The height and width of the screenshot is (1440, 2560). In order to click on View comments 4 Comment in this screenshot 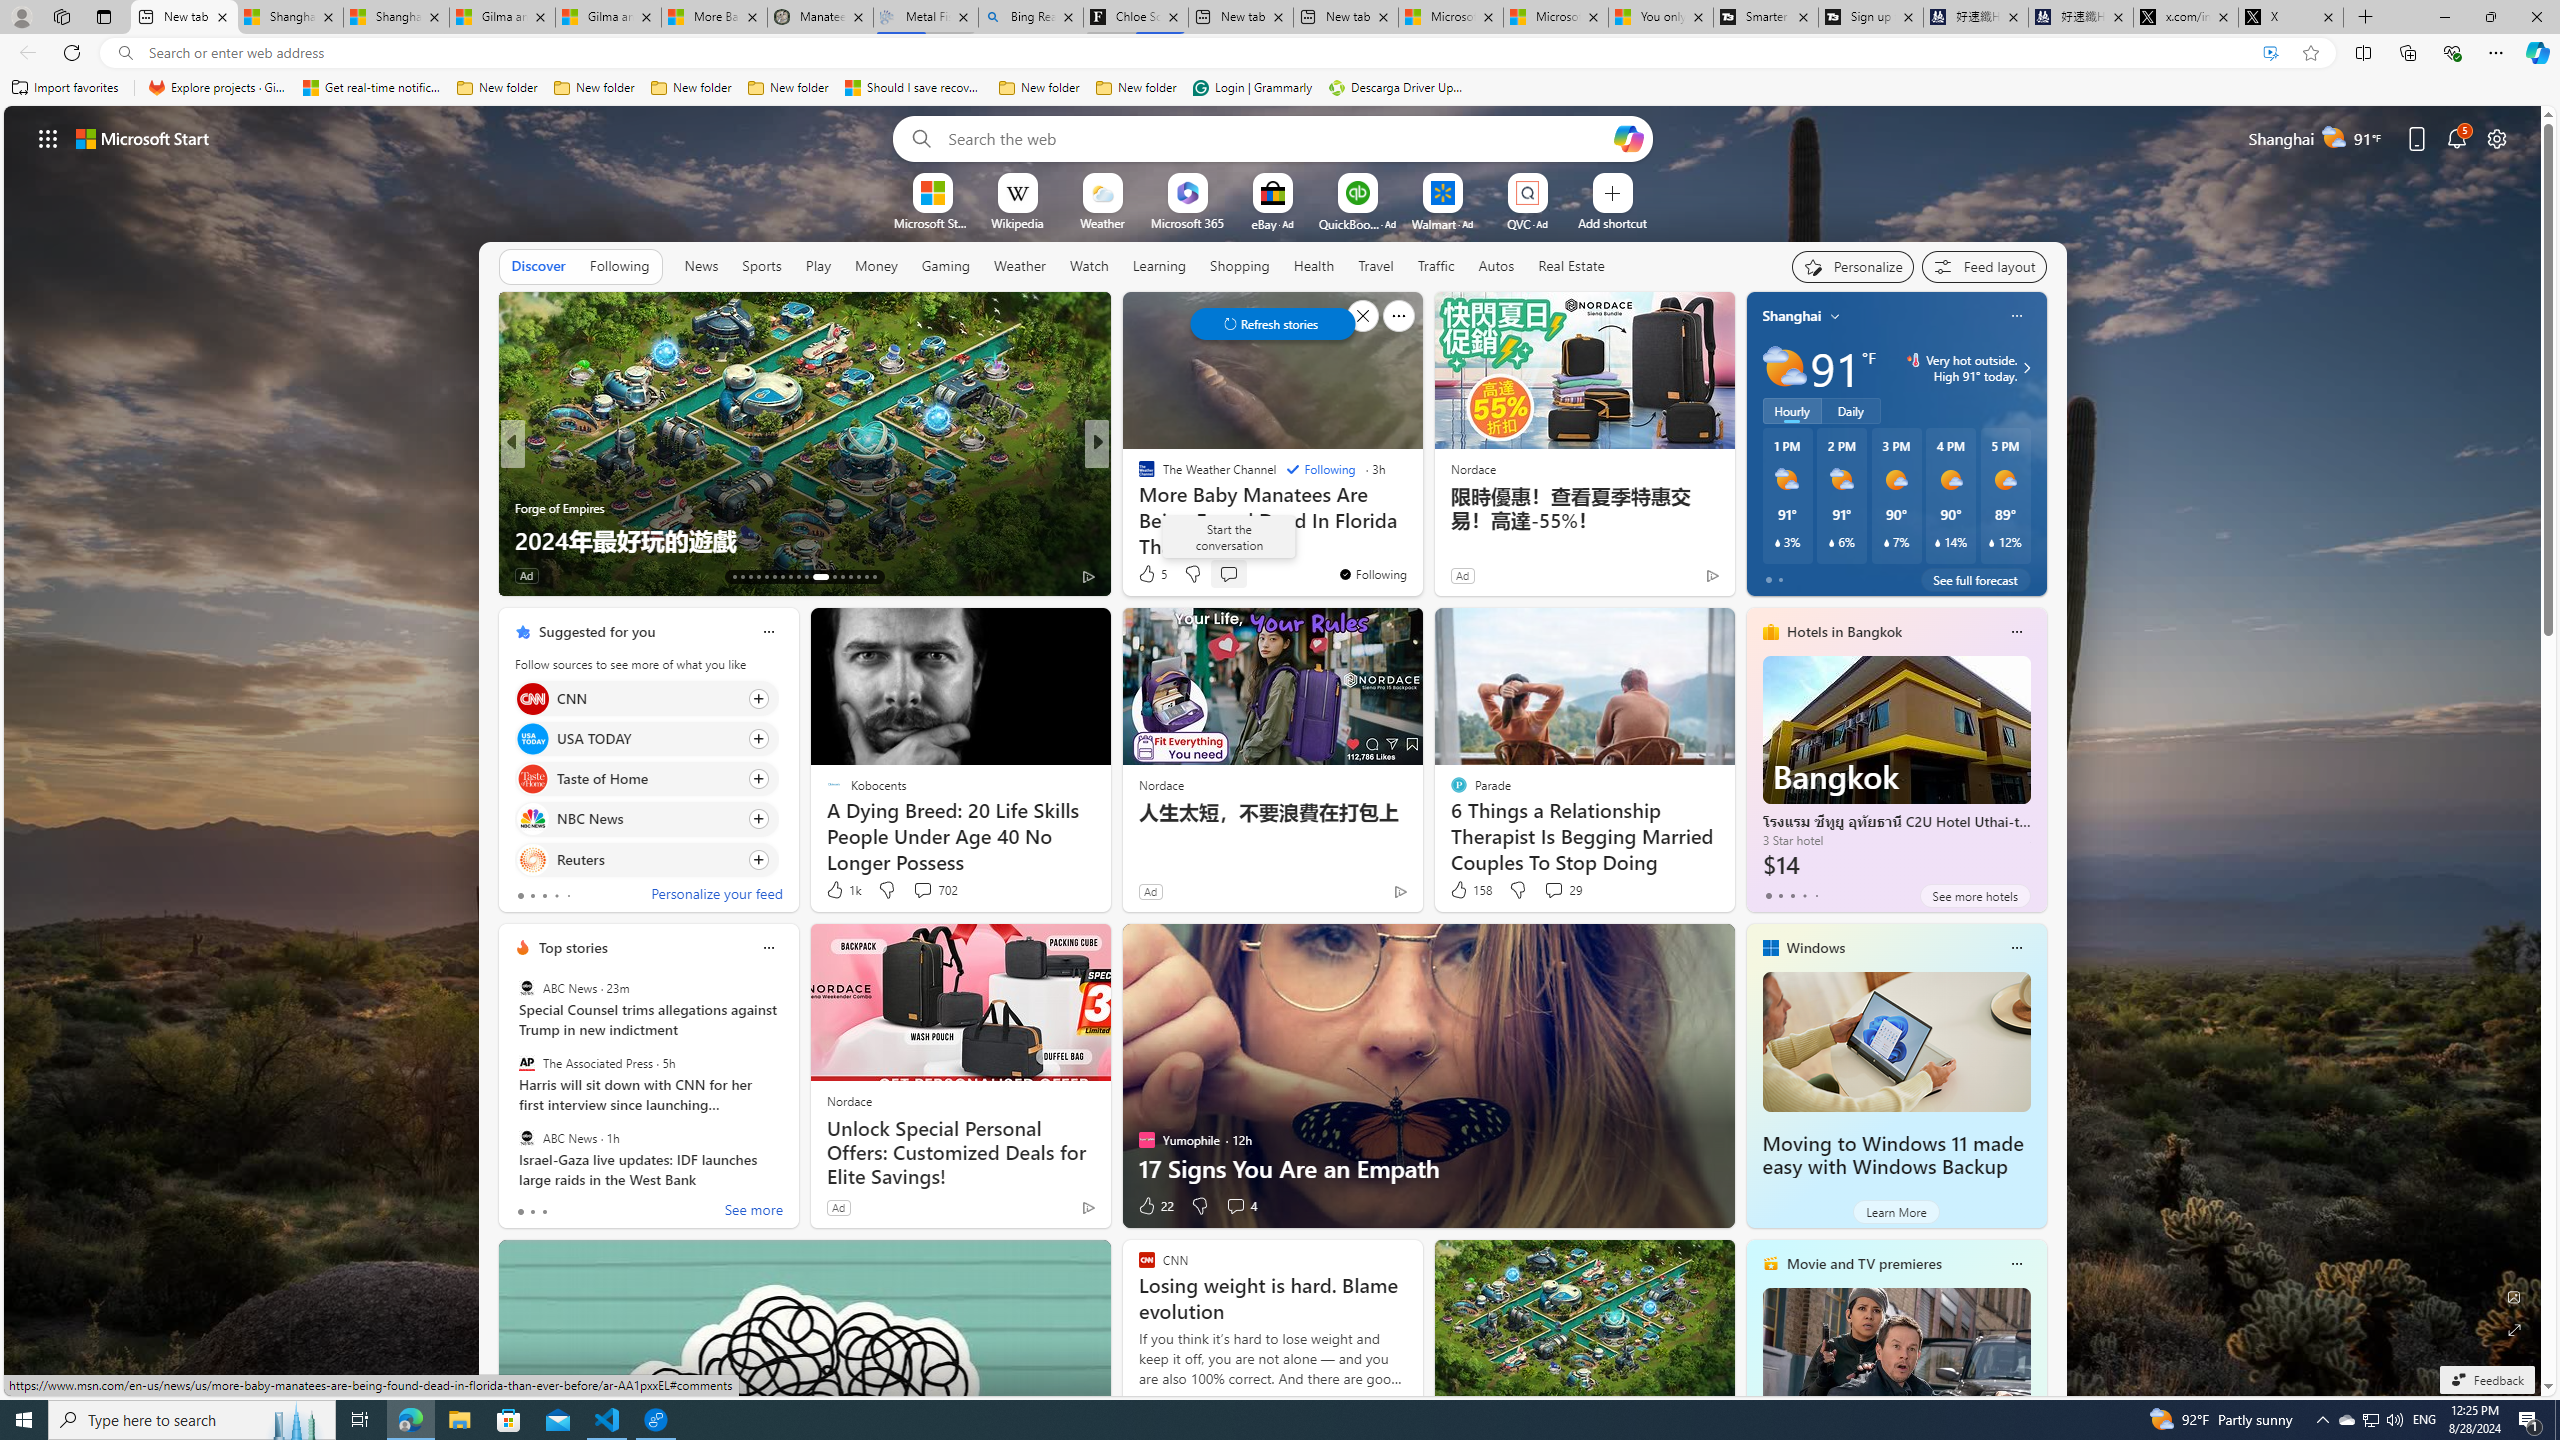, I will do `click(1240, 1206)`.